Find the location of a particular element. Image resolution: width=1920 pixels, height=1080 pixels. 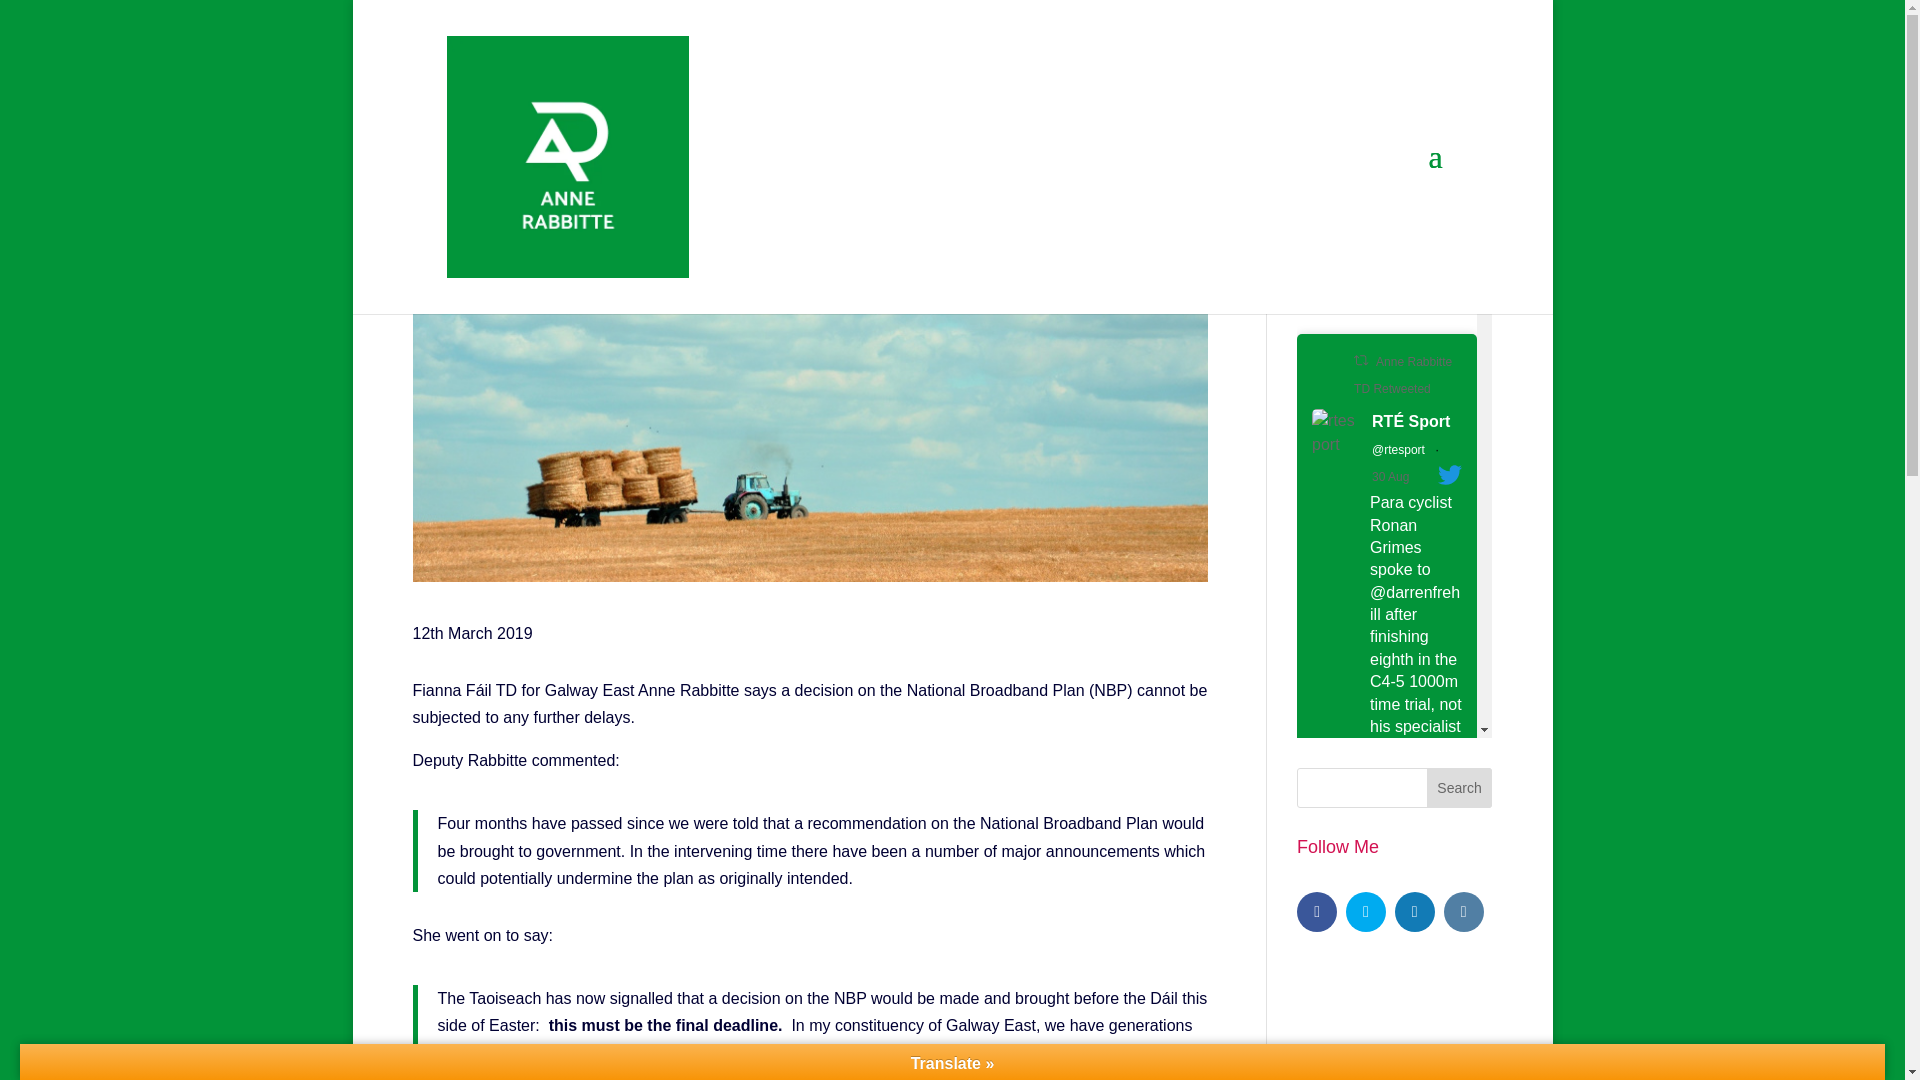

National Digital Strategy is located at coordinates (790, 234).